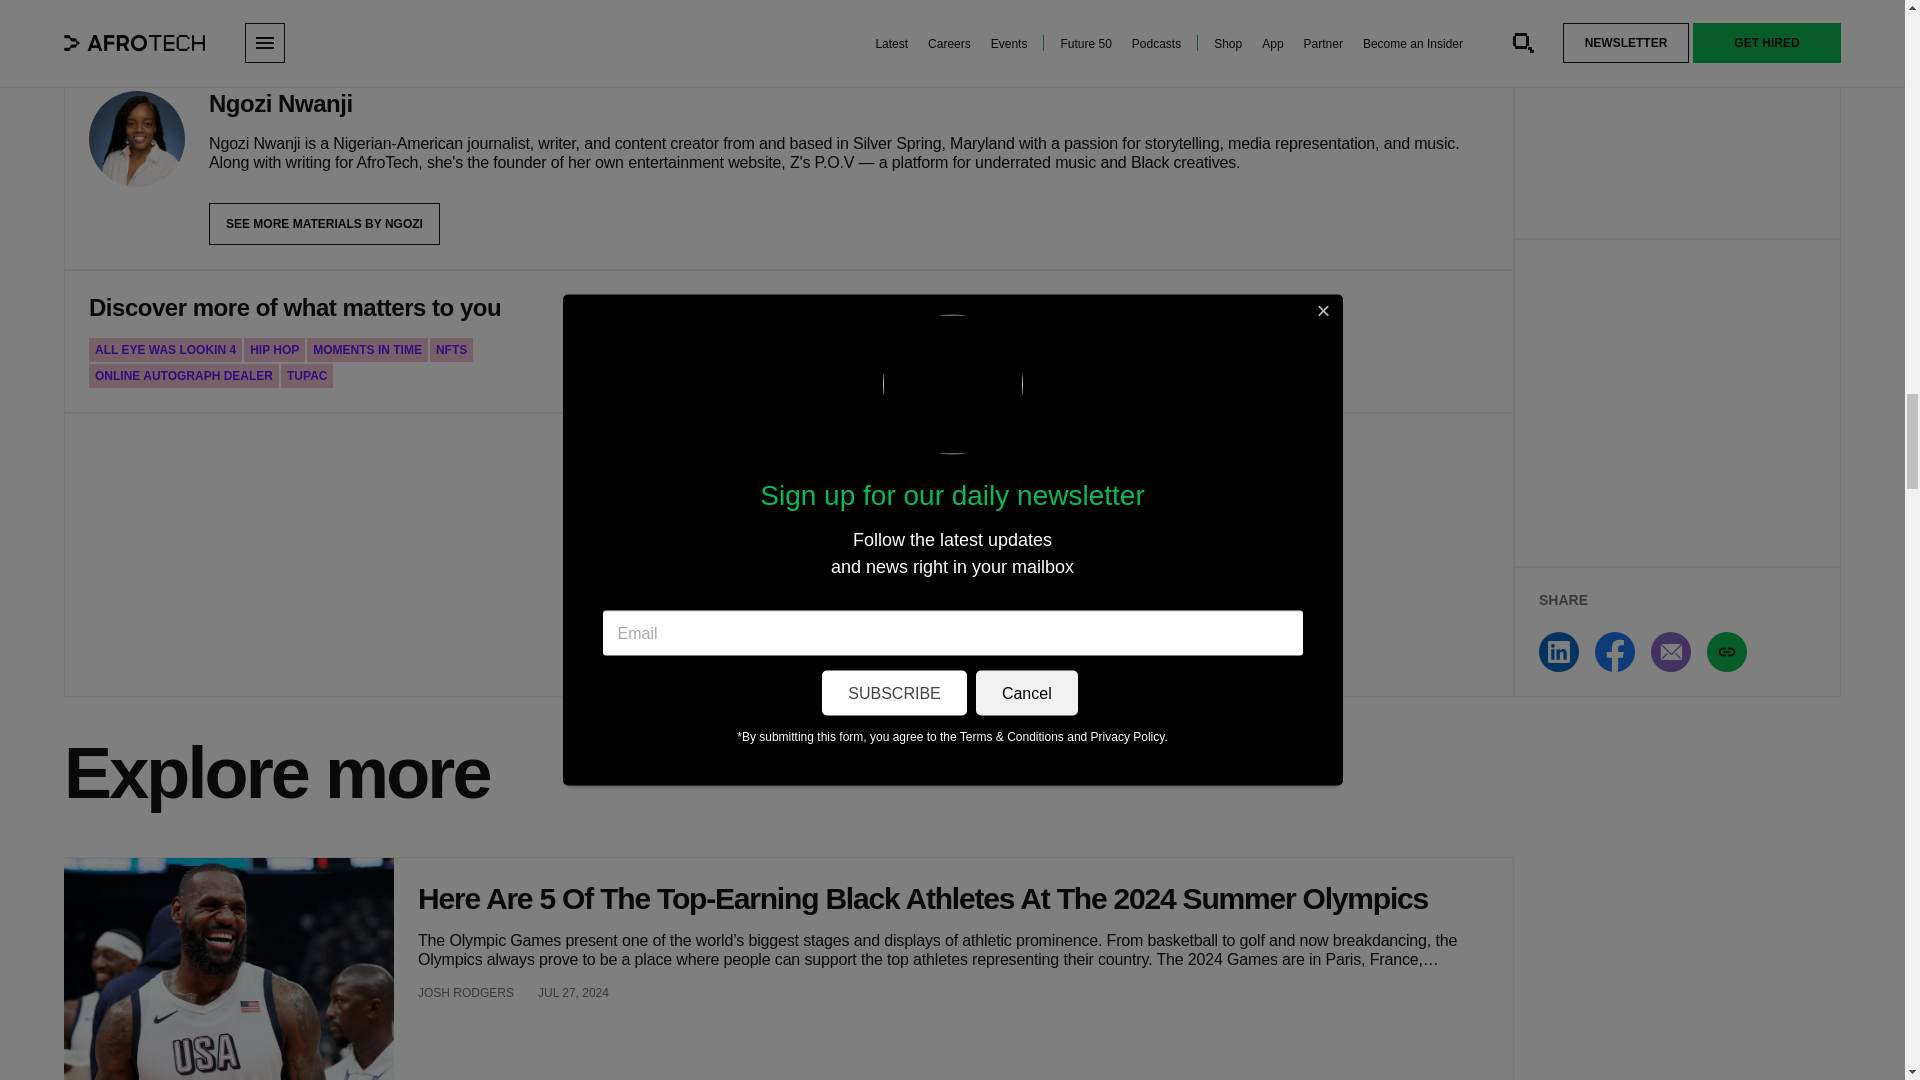 This screenshot has width=1920, height=1080. What do you see at coordinates (324, 224) in the screenshot?
I see `SEE MORE MATERIALS BY NGOZI` at bounding box center [324, 224].